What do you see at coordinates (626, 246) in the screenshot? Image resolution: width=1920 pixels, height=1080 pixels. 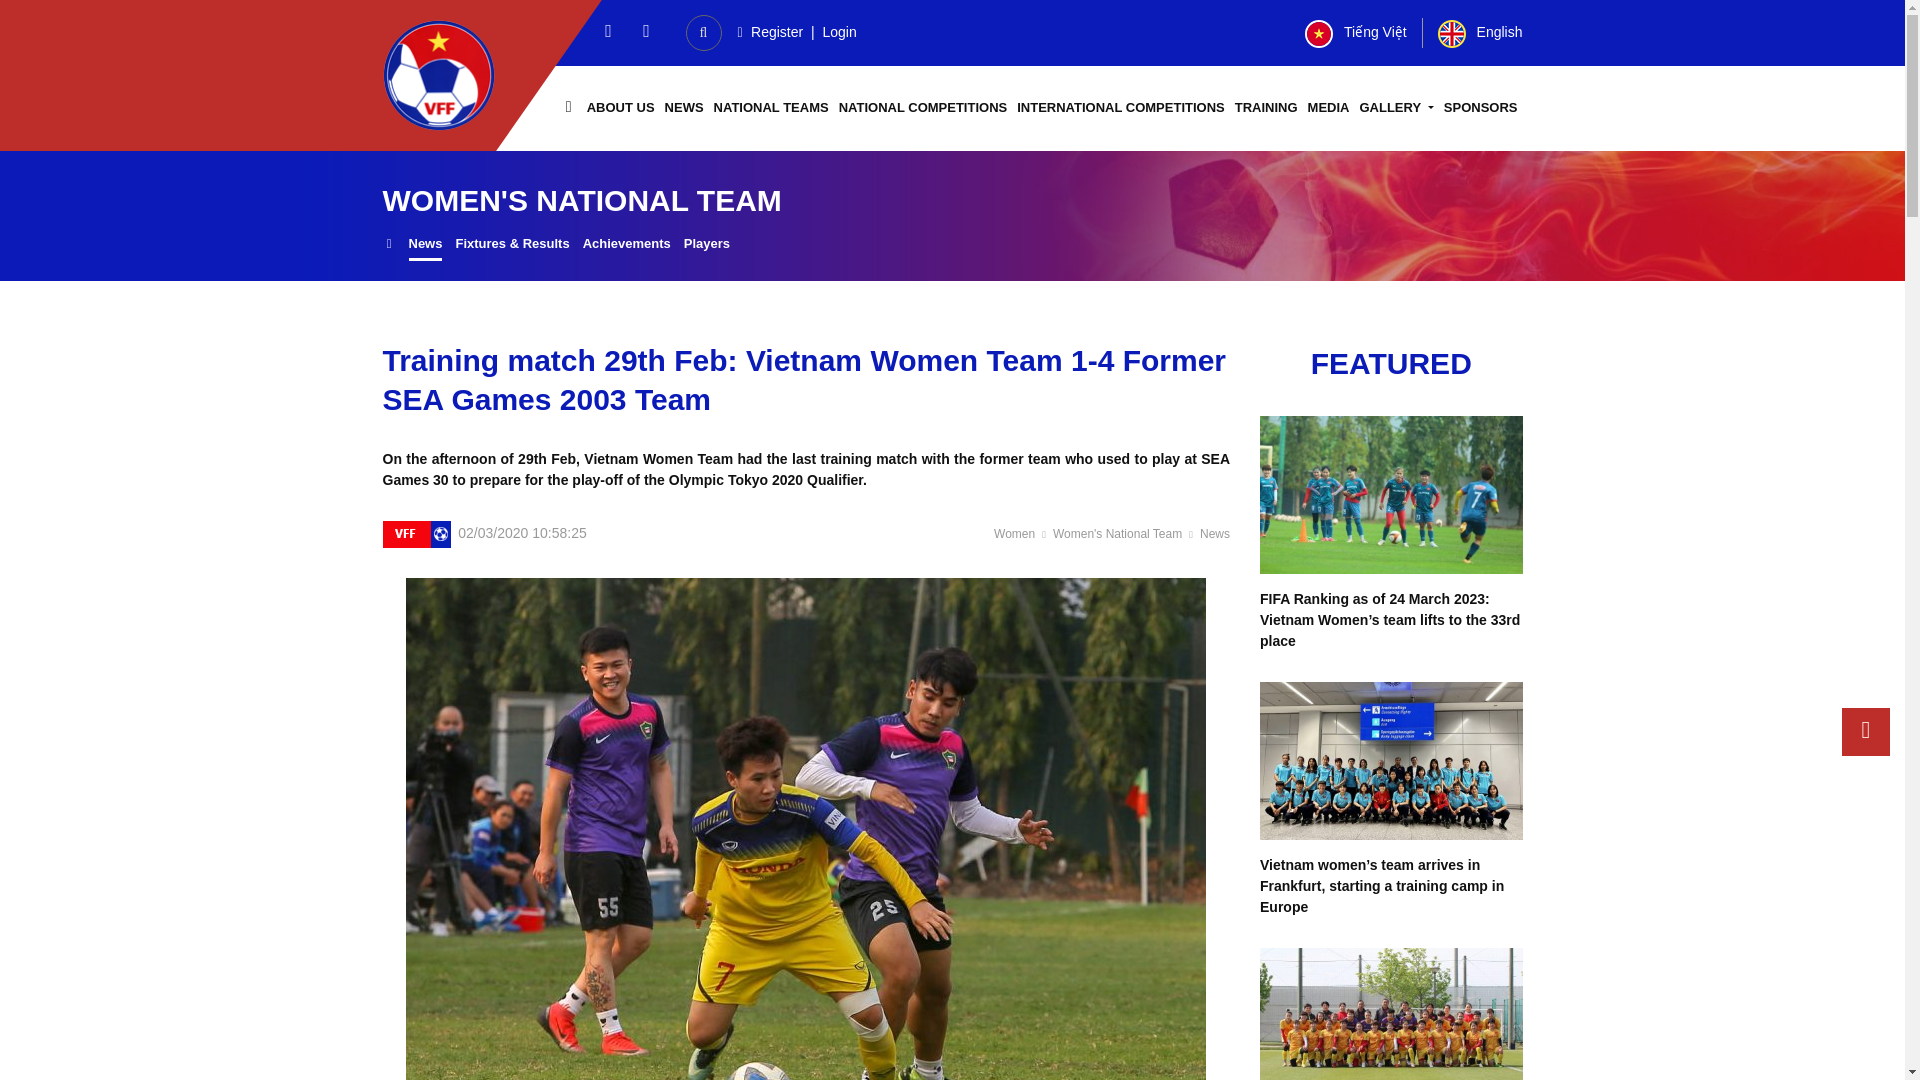 I see `Achievements` at bounding box center [626, 246].